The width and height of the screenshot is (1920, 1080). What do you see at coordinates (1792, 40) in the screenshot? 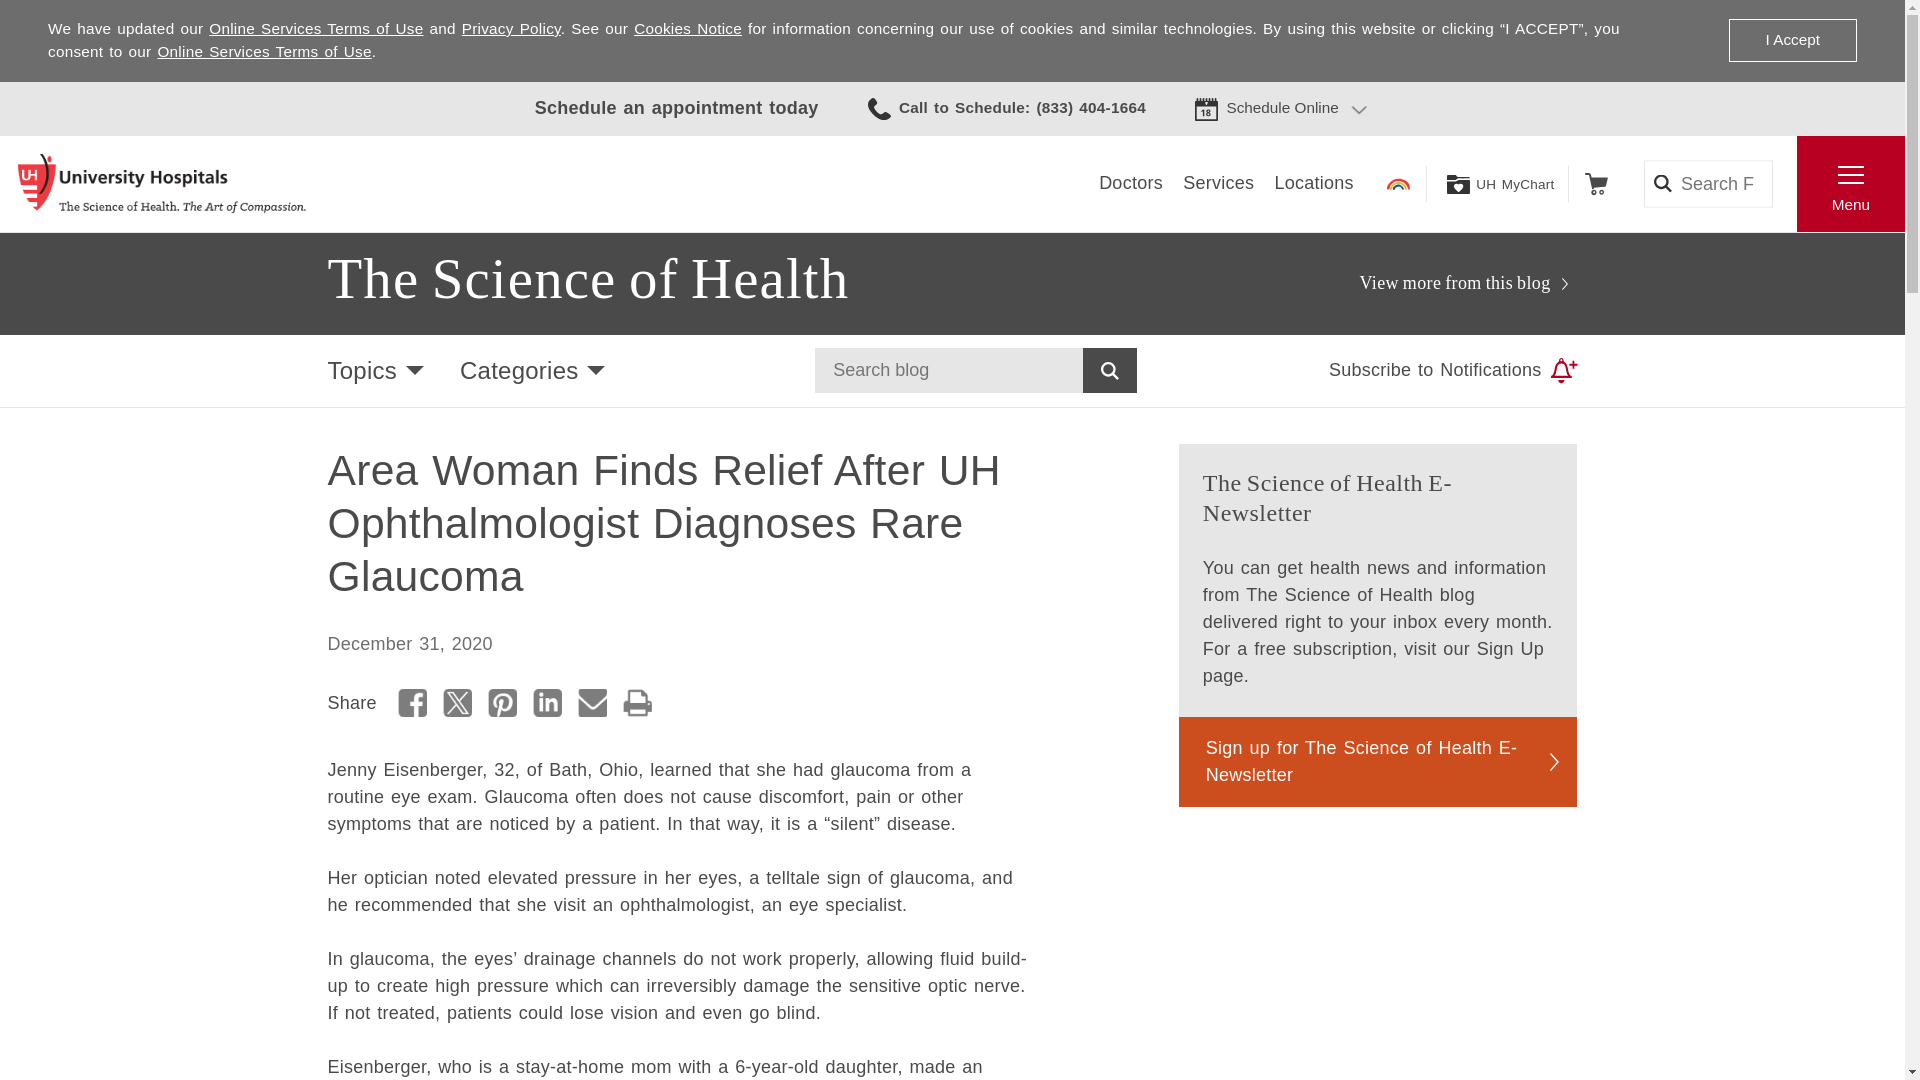
I see `I Accept` at bounding box center [1792, 40].